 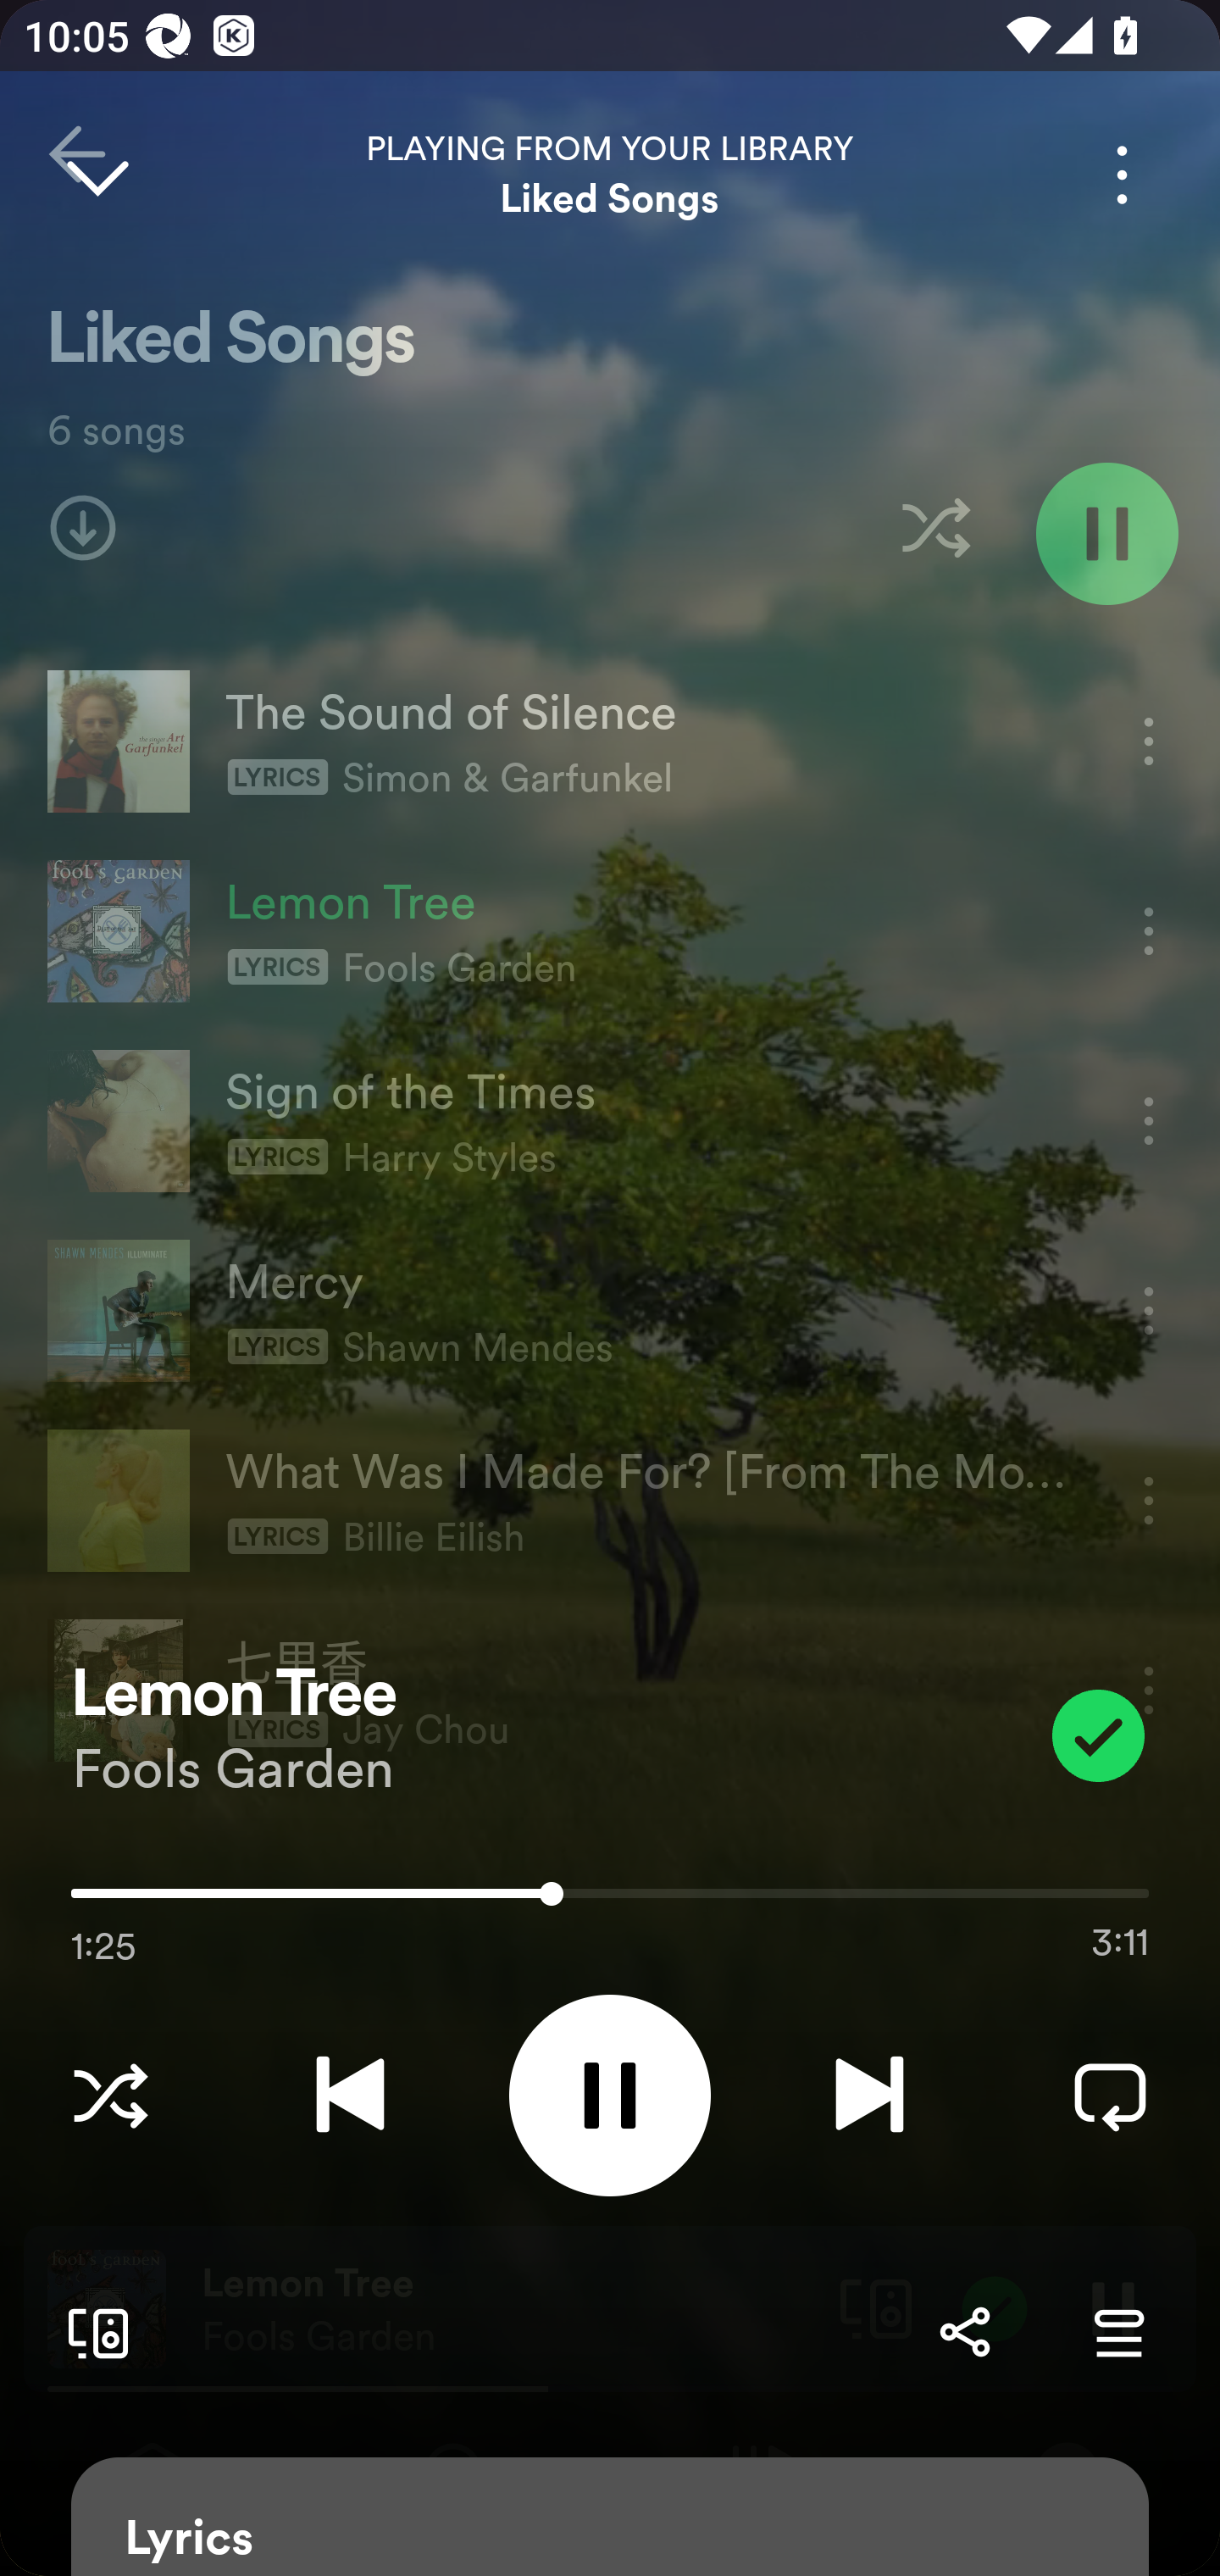 What do you see at coordinates (97, 175) in the screenshot?
I see `Close` at bounding box center [97, 175].